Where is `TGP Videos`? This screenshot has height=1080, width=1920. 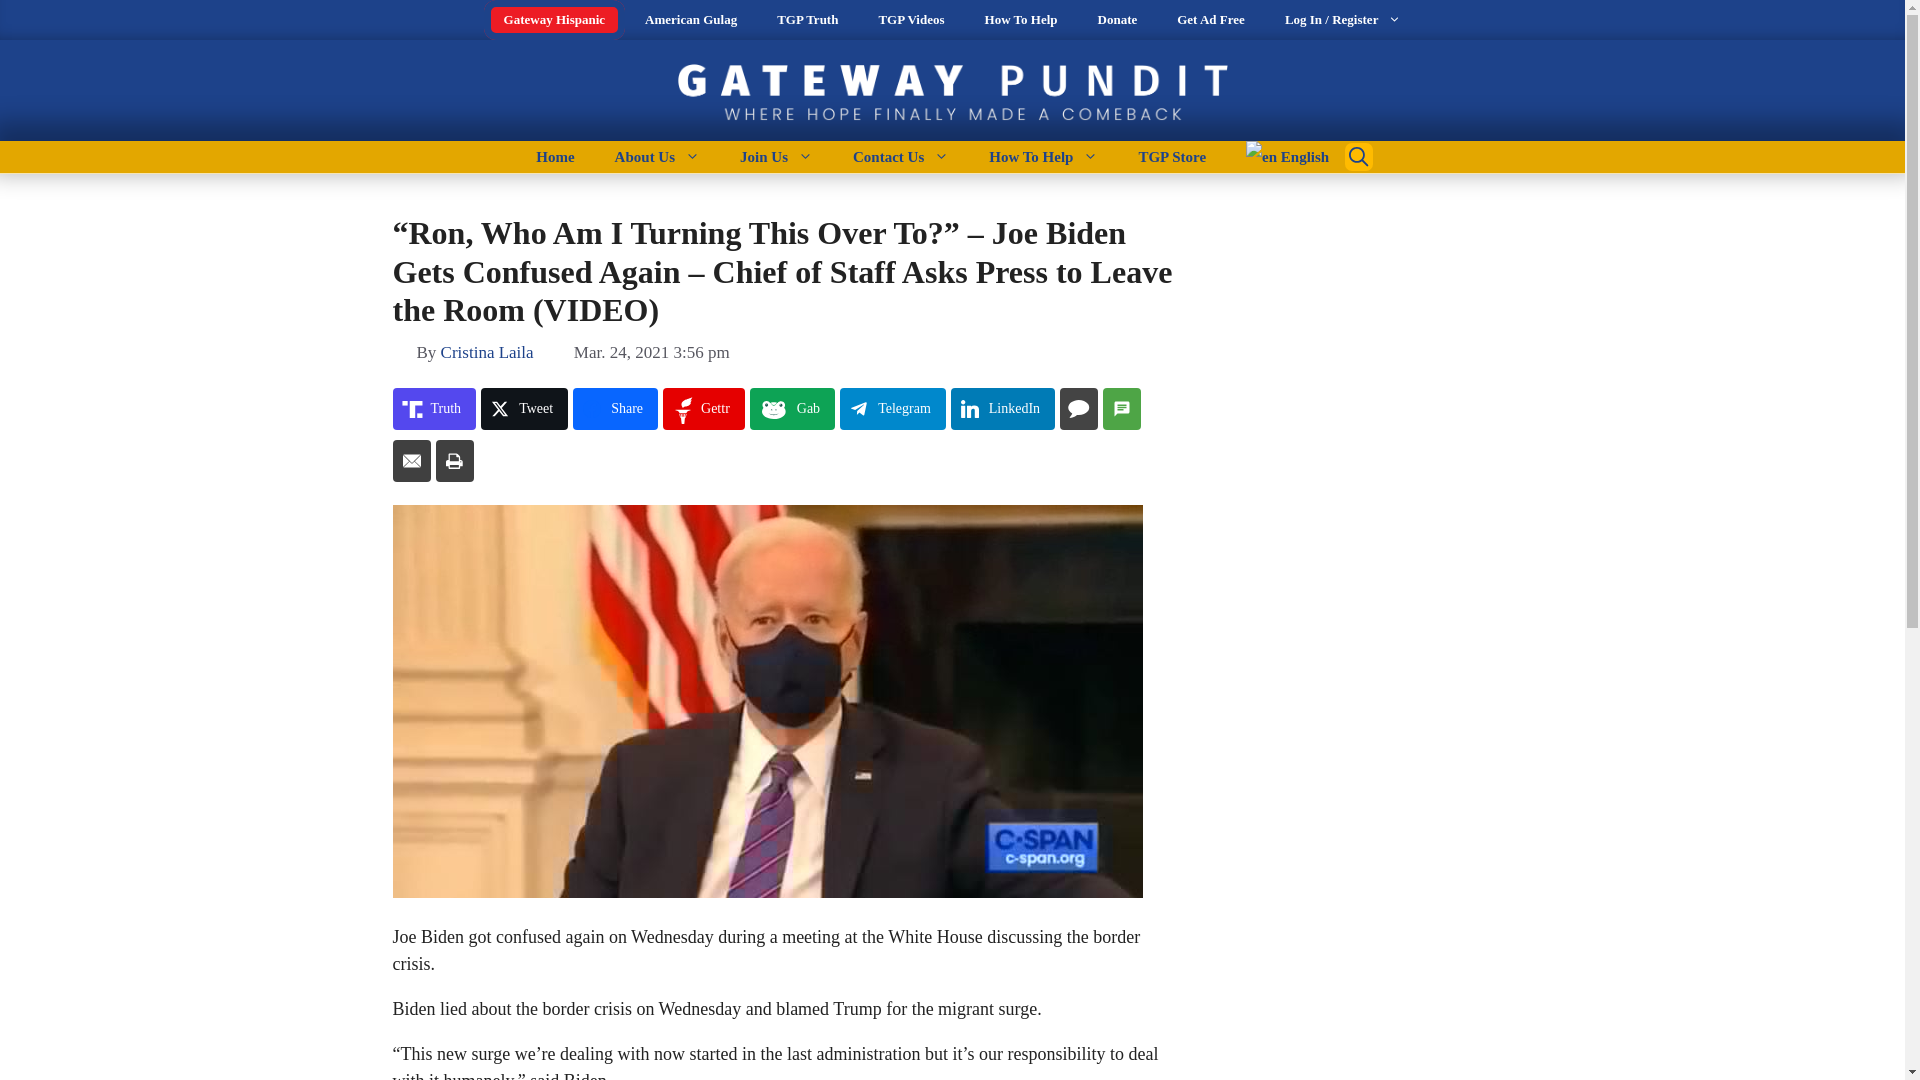
TGP Videos is located at coordinates (910, 20).